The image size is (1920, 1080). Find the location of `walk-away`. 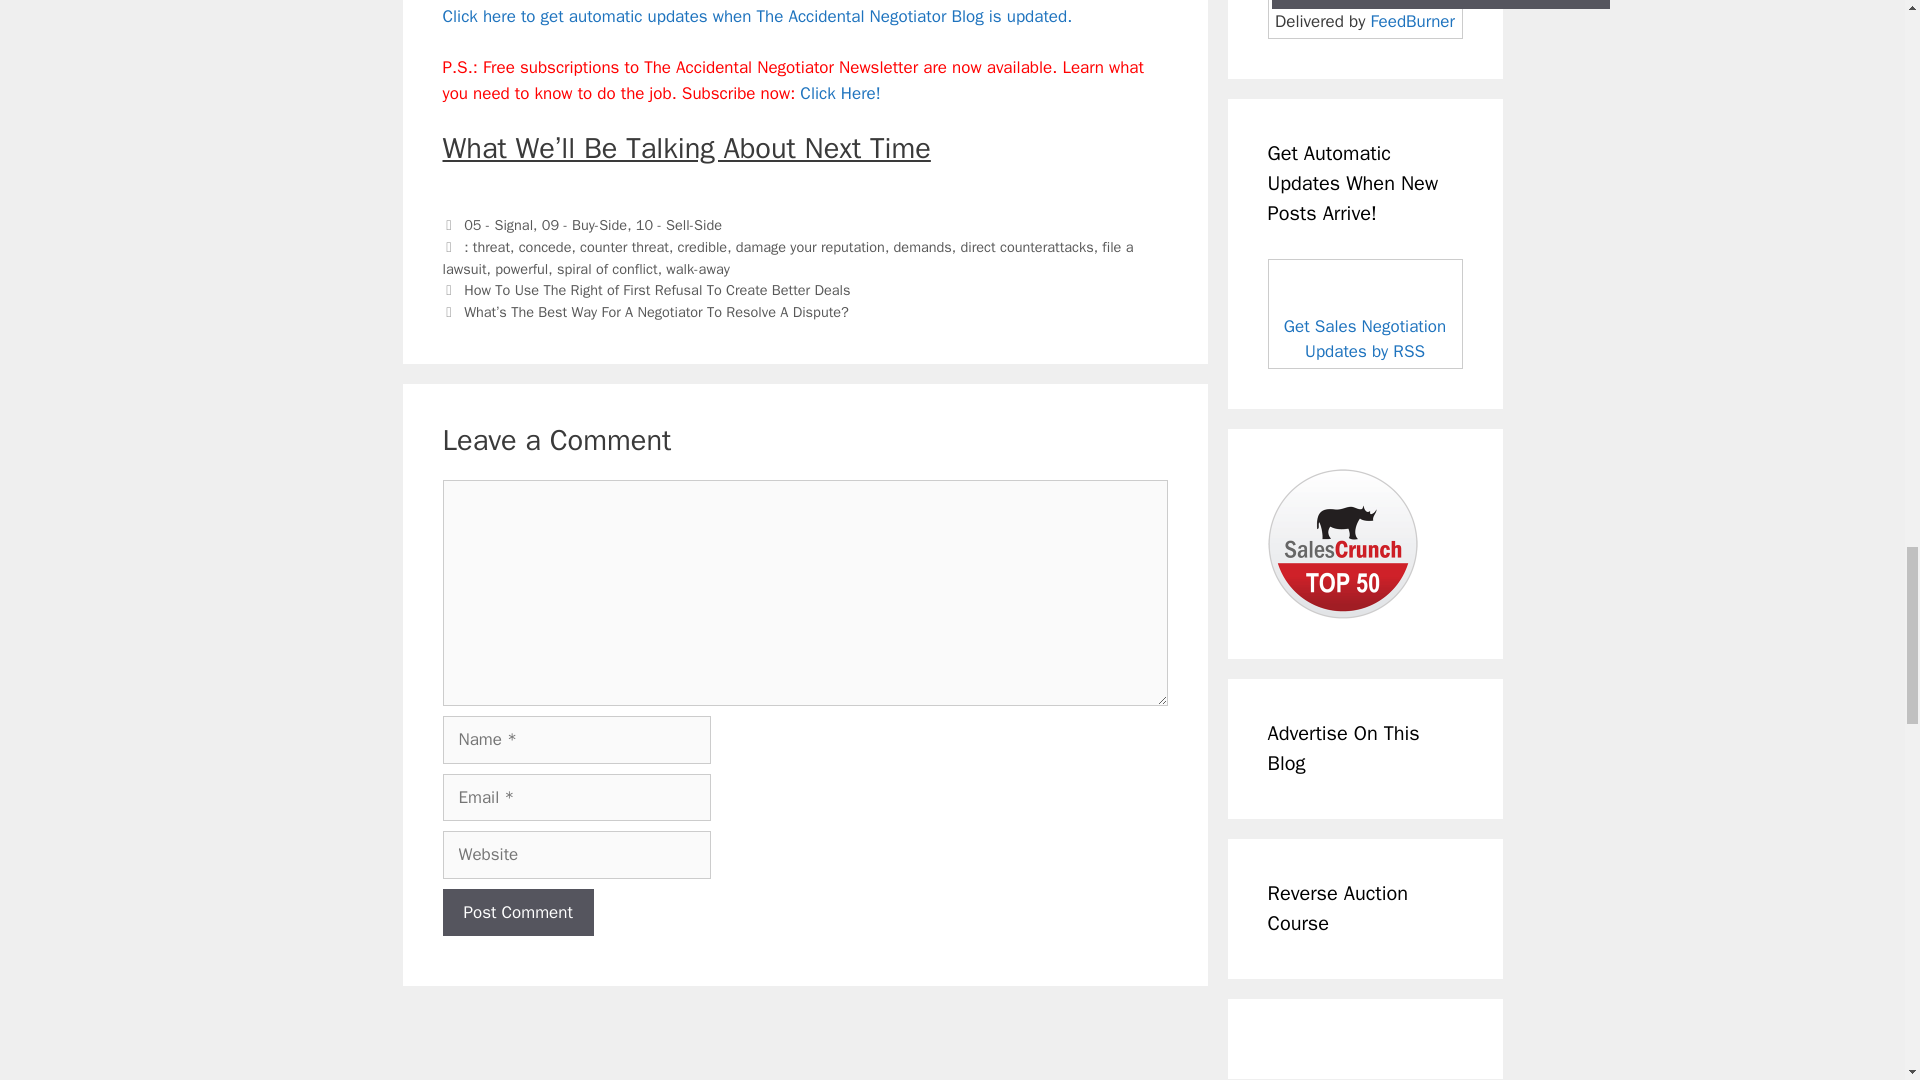

walk-away is located at coordinates (698, 268).